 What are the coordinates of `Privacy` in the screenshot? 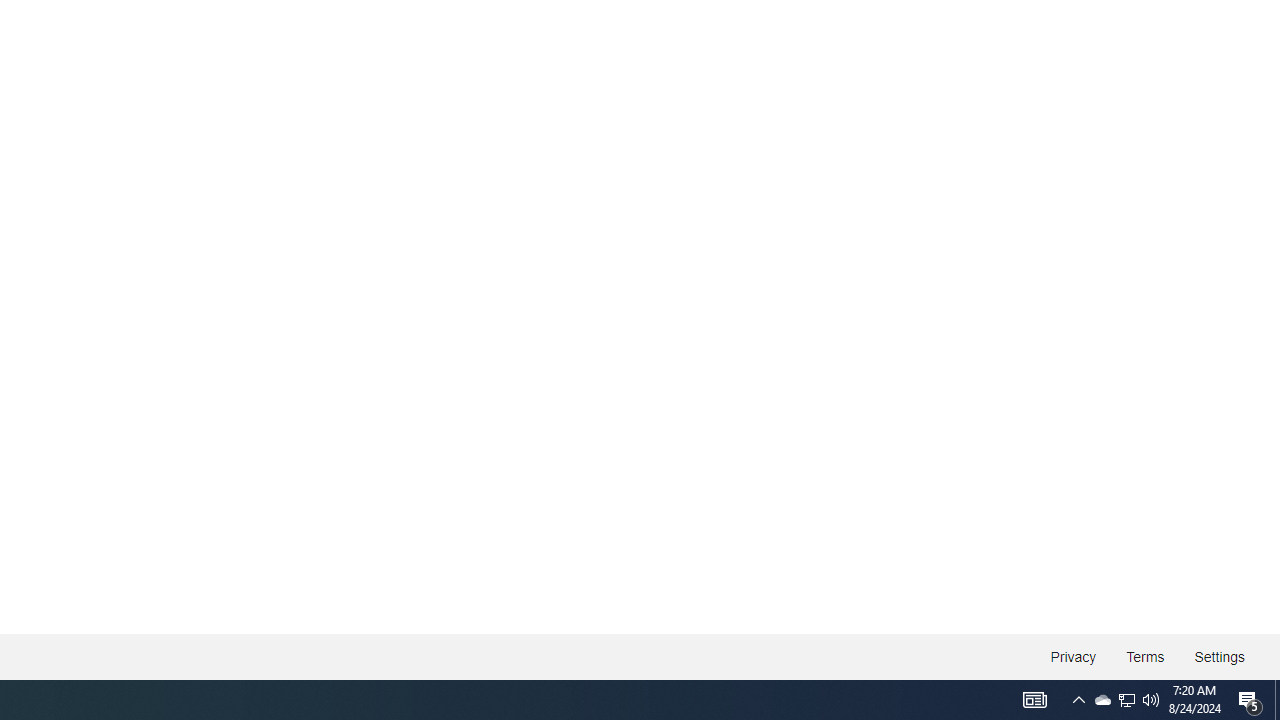 It's located at (1074, 656).